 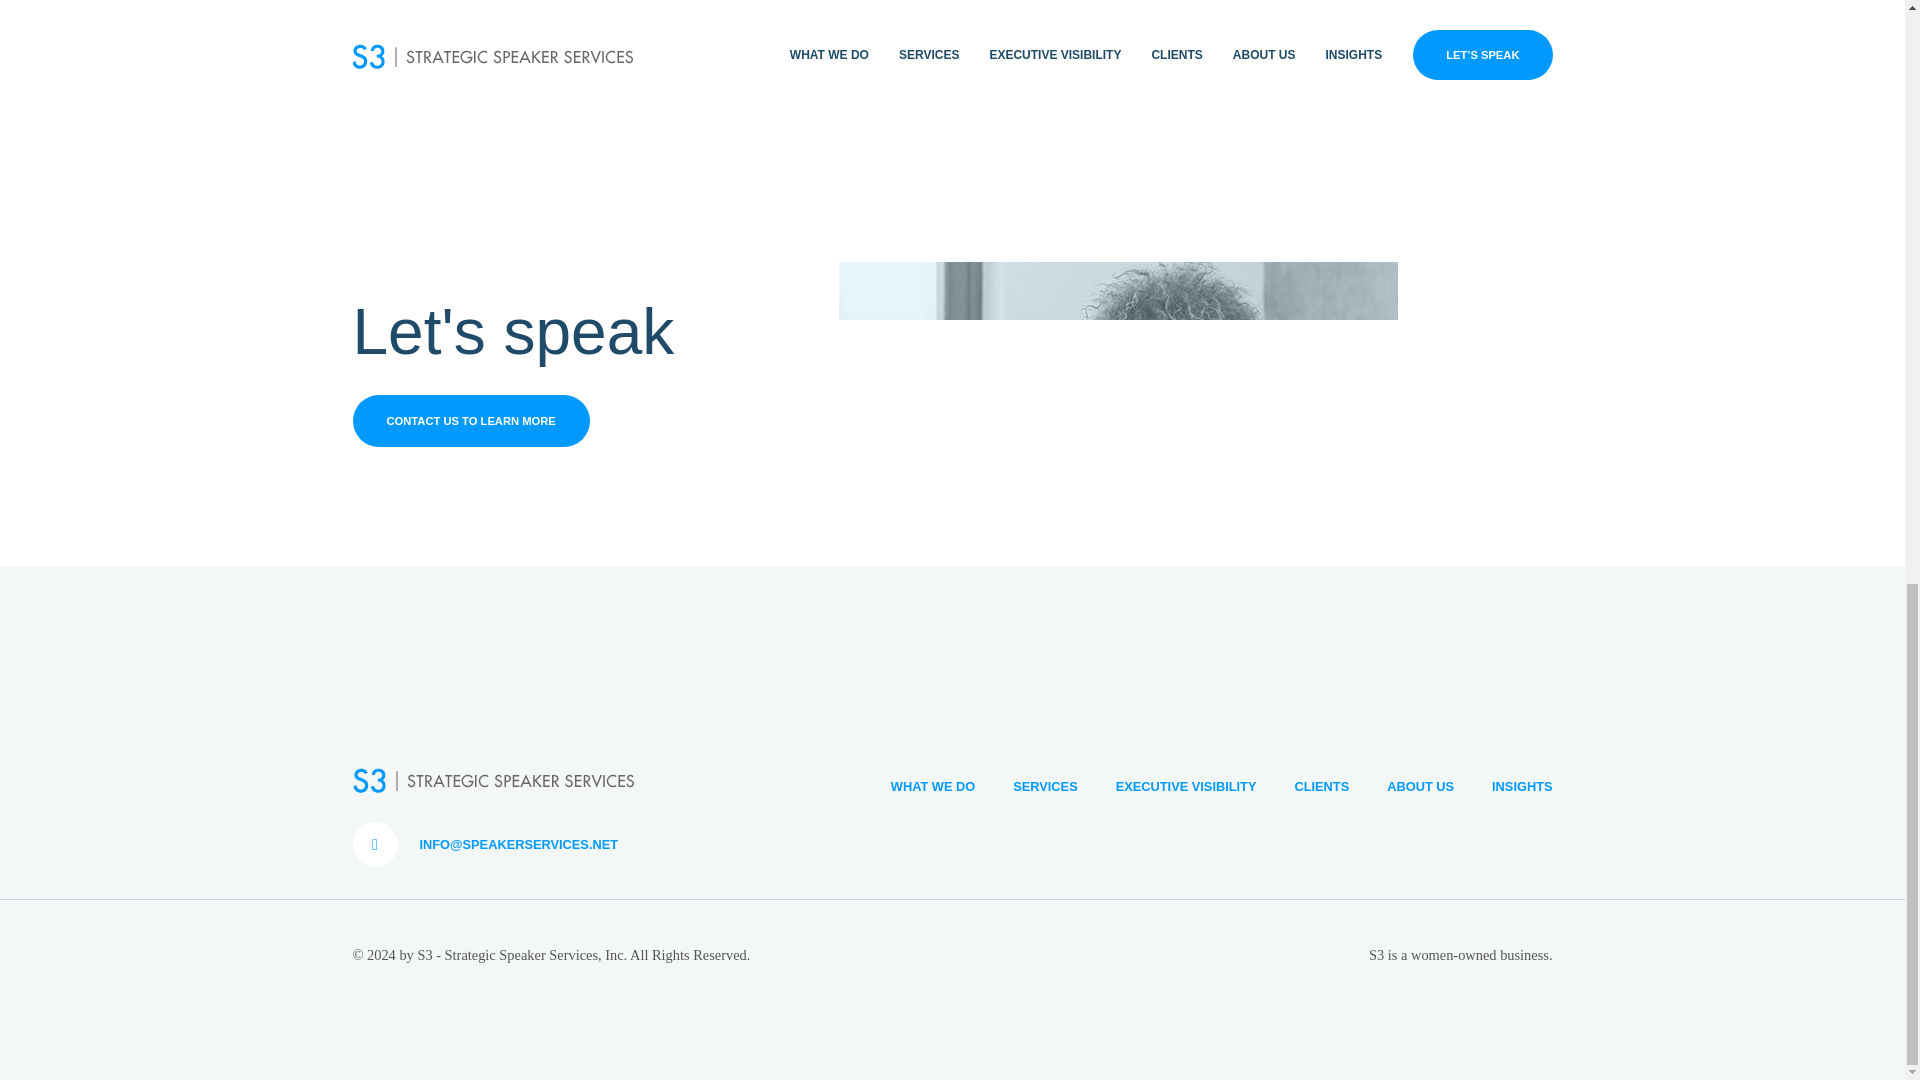 I want to click on About us, so click(x=1401, y=786).